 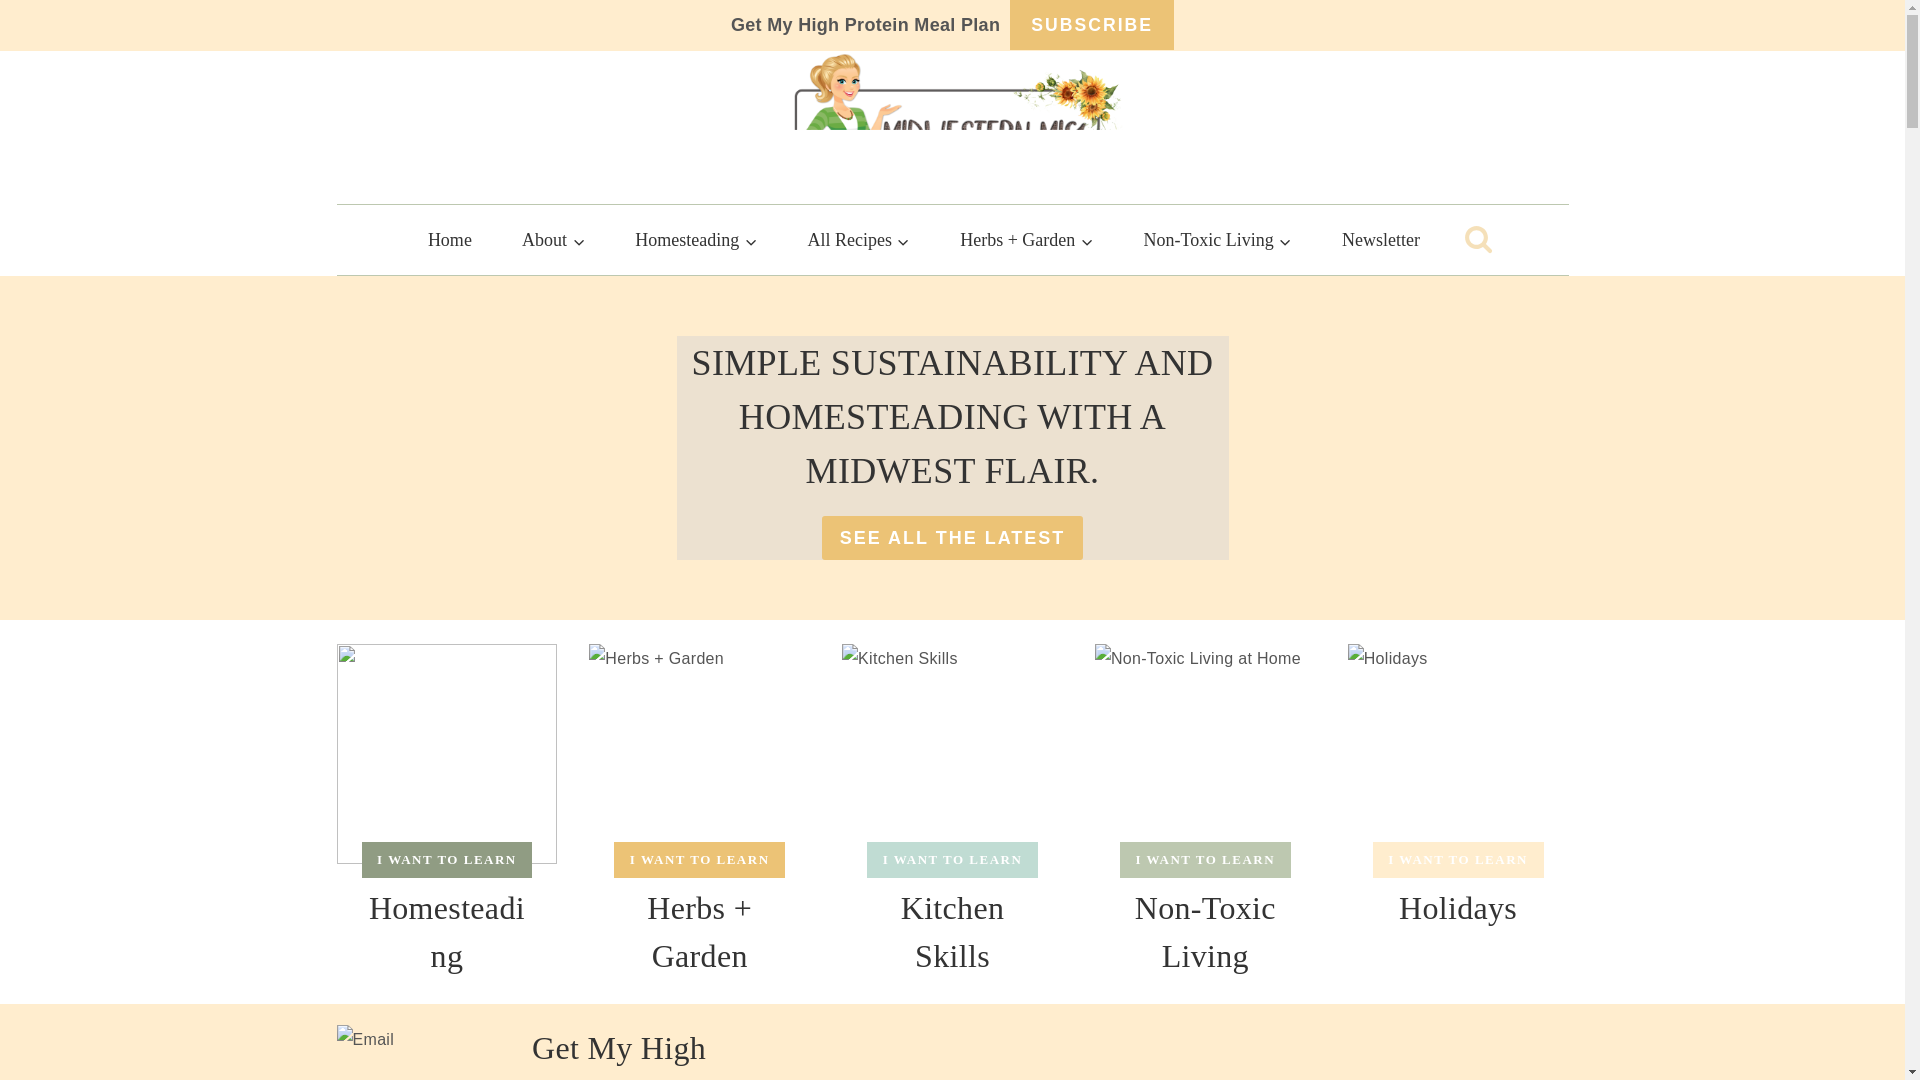 What do you see at coordinates (696, 240) in the screenshot?
I see `Homesteading` at bounding box center [696, 240].